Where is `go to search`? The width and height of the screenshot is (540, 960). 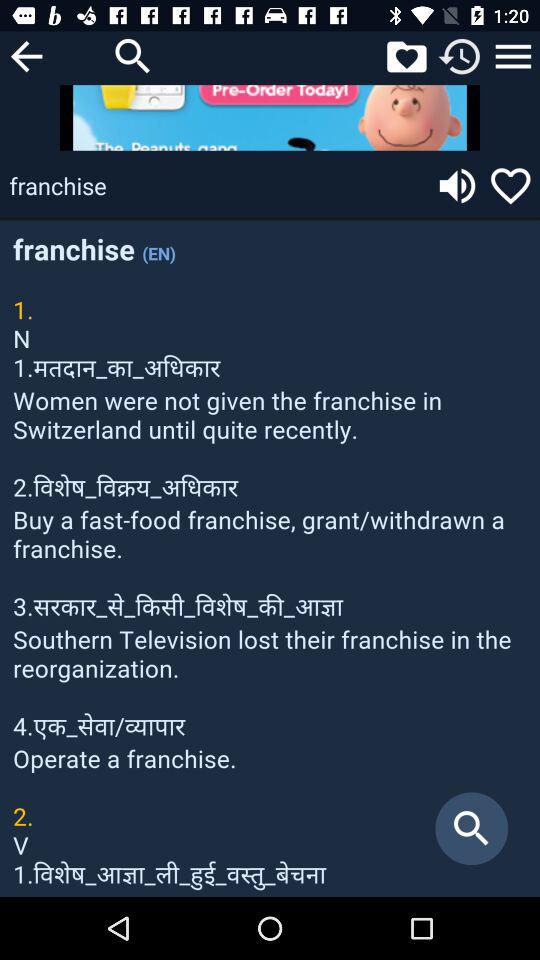
go to search is located at coordinates (133, 56).